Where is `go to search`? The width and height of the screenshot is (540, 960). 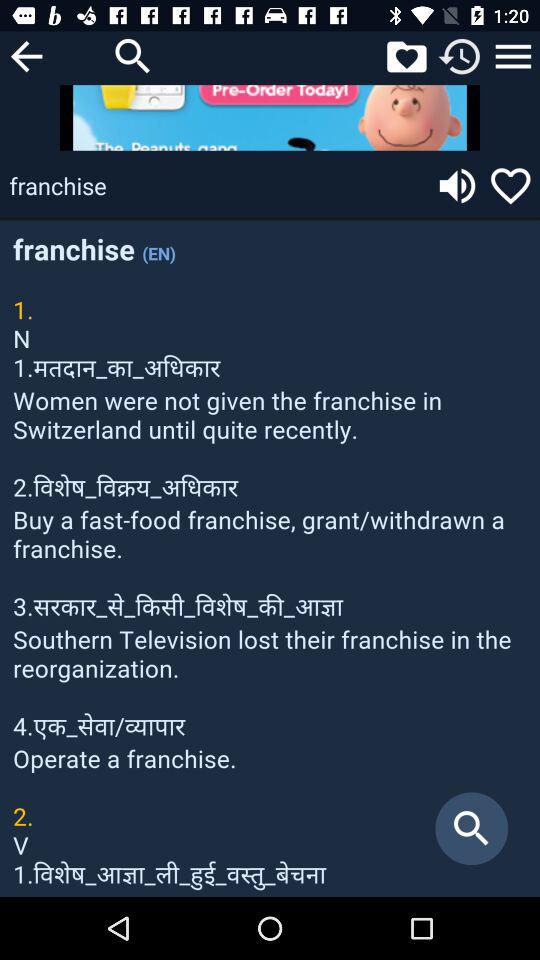
go to search is located at coordinates (133, 56).